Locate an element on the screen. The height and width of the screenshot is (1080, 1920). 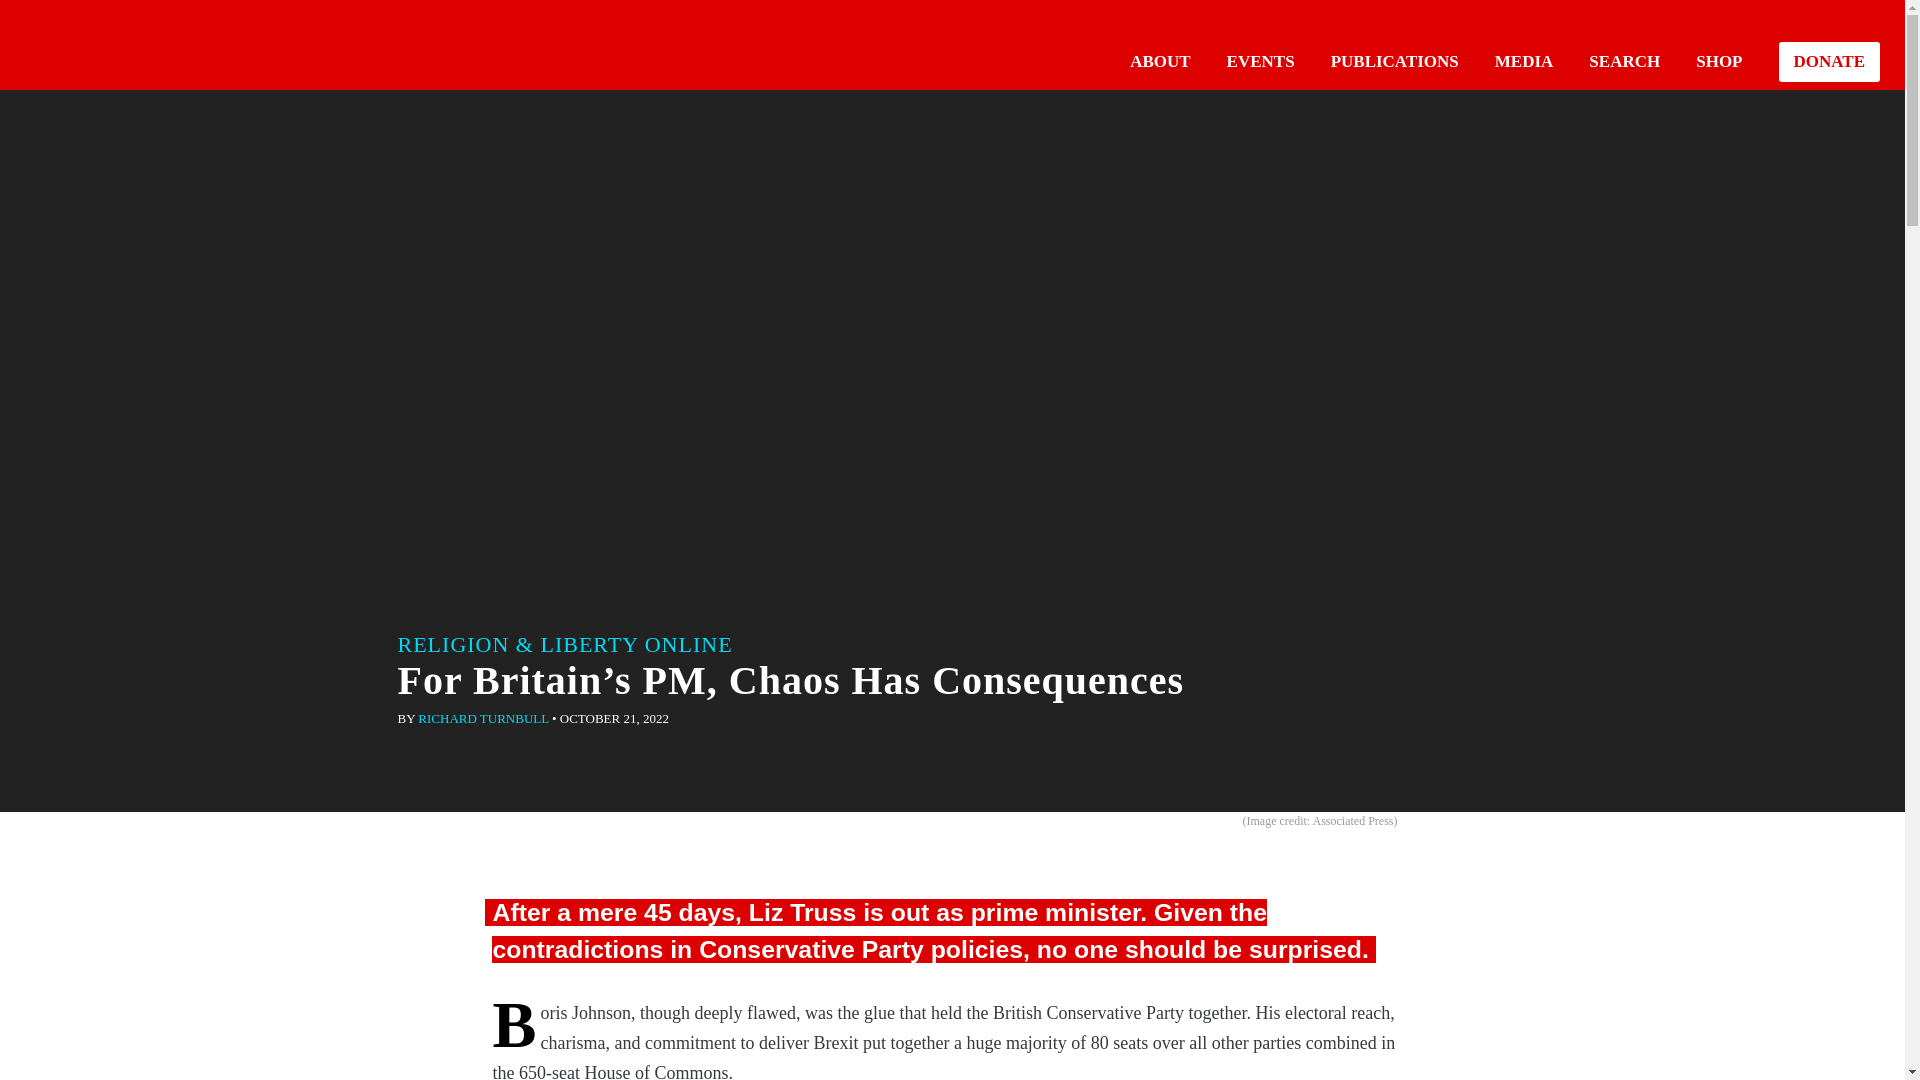
PUBLICATIONS is located at coordinates (1394, 61).